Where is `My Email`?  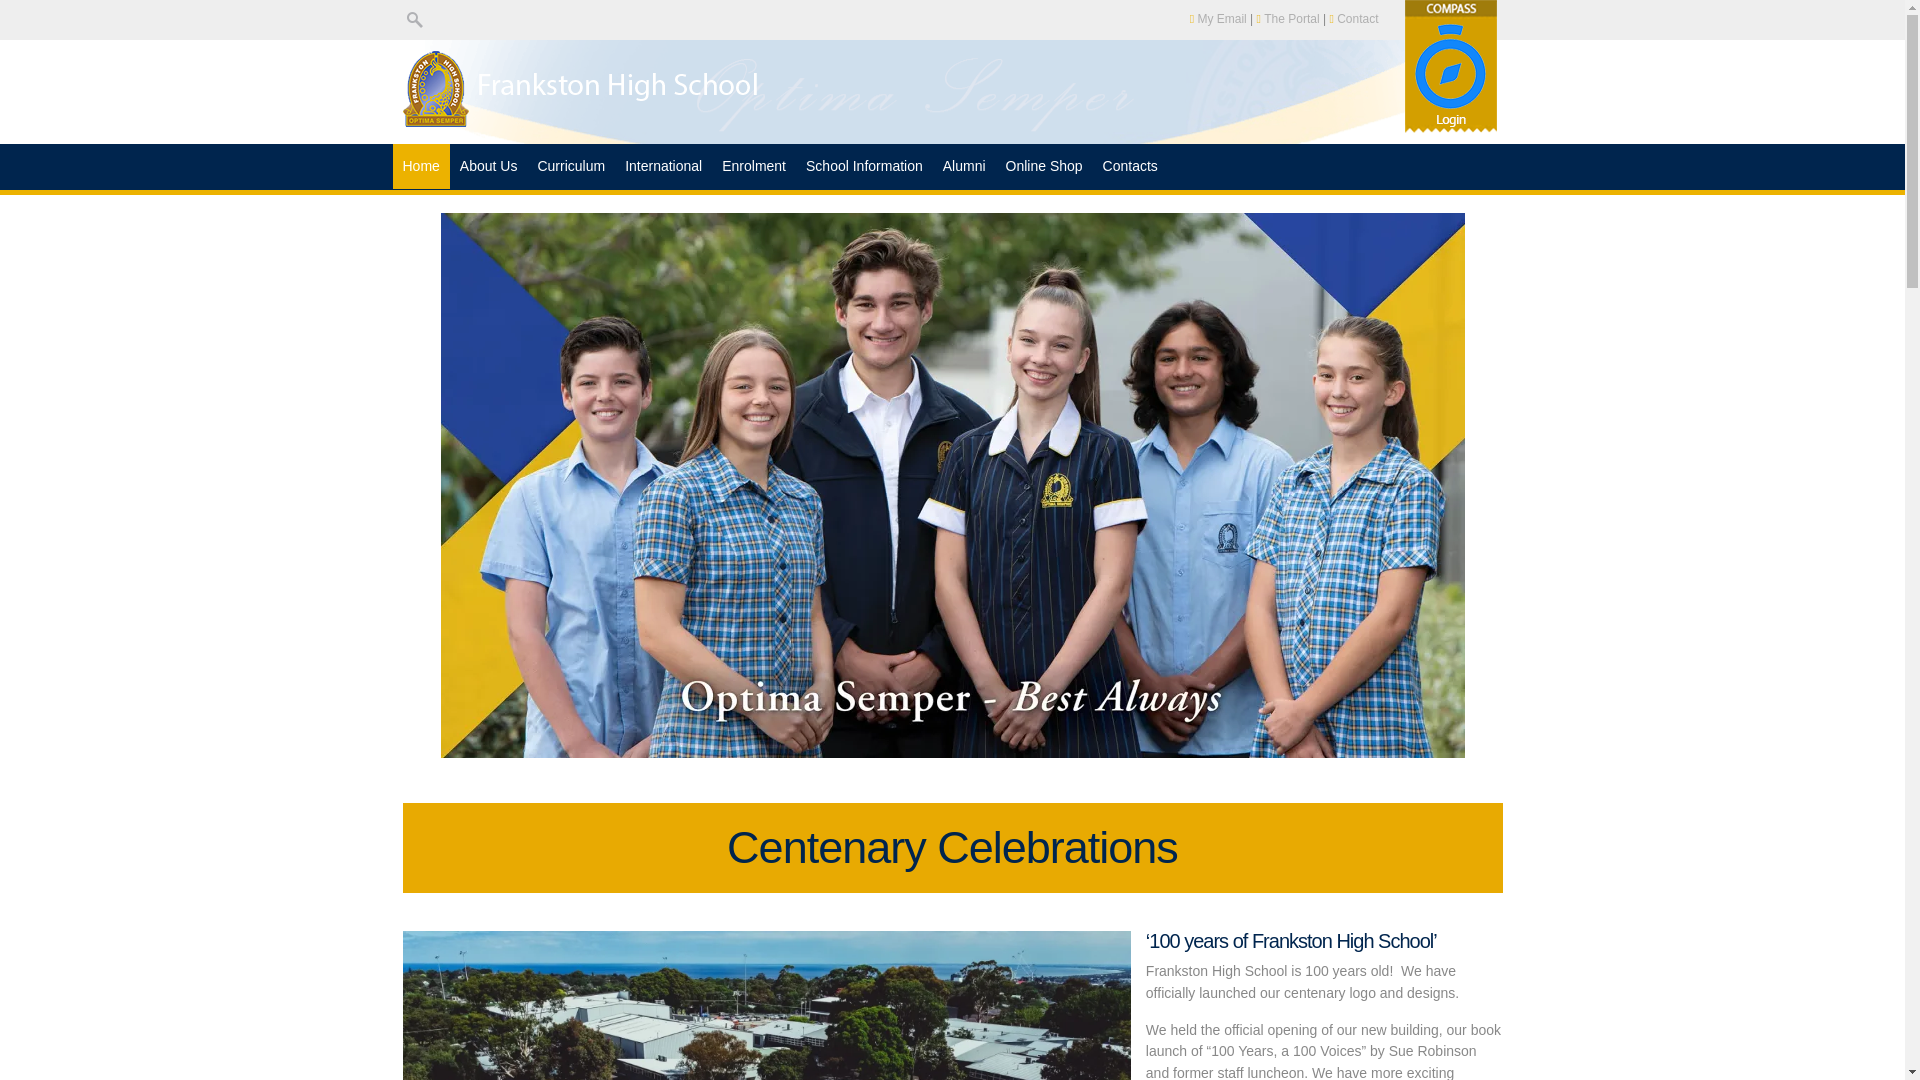
My Email is located at coordinates (1218, 18).